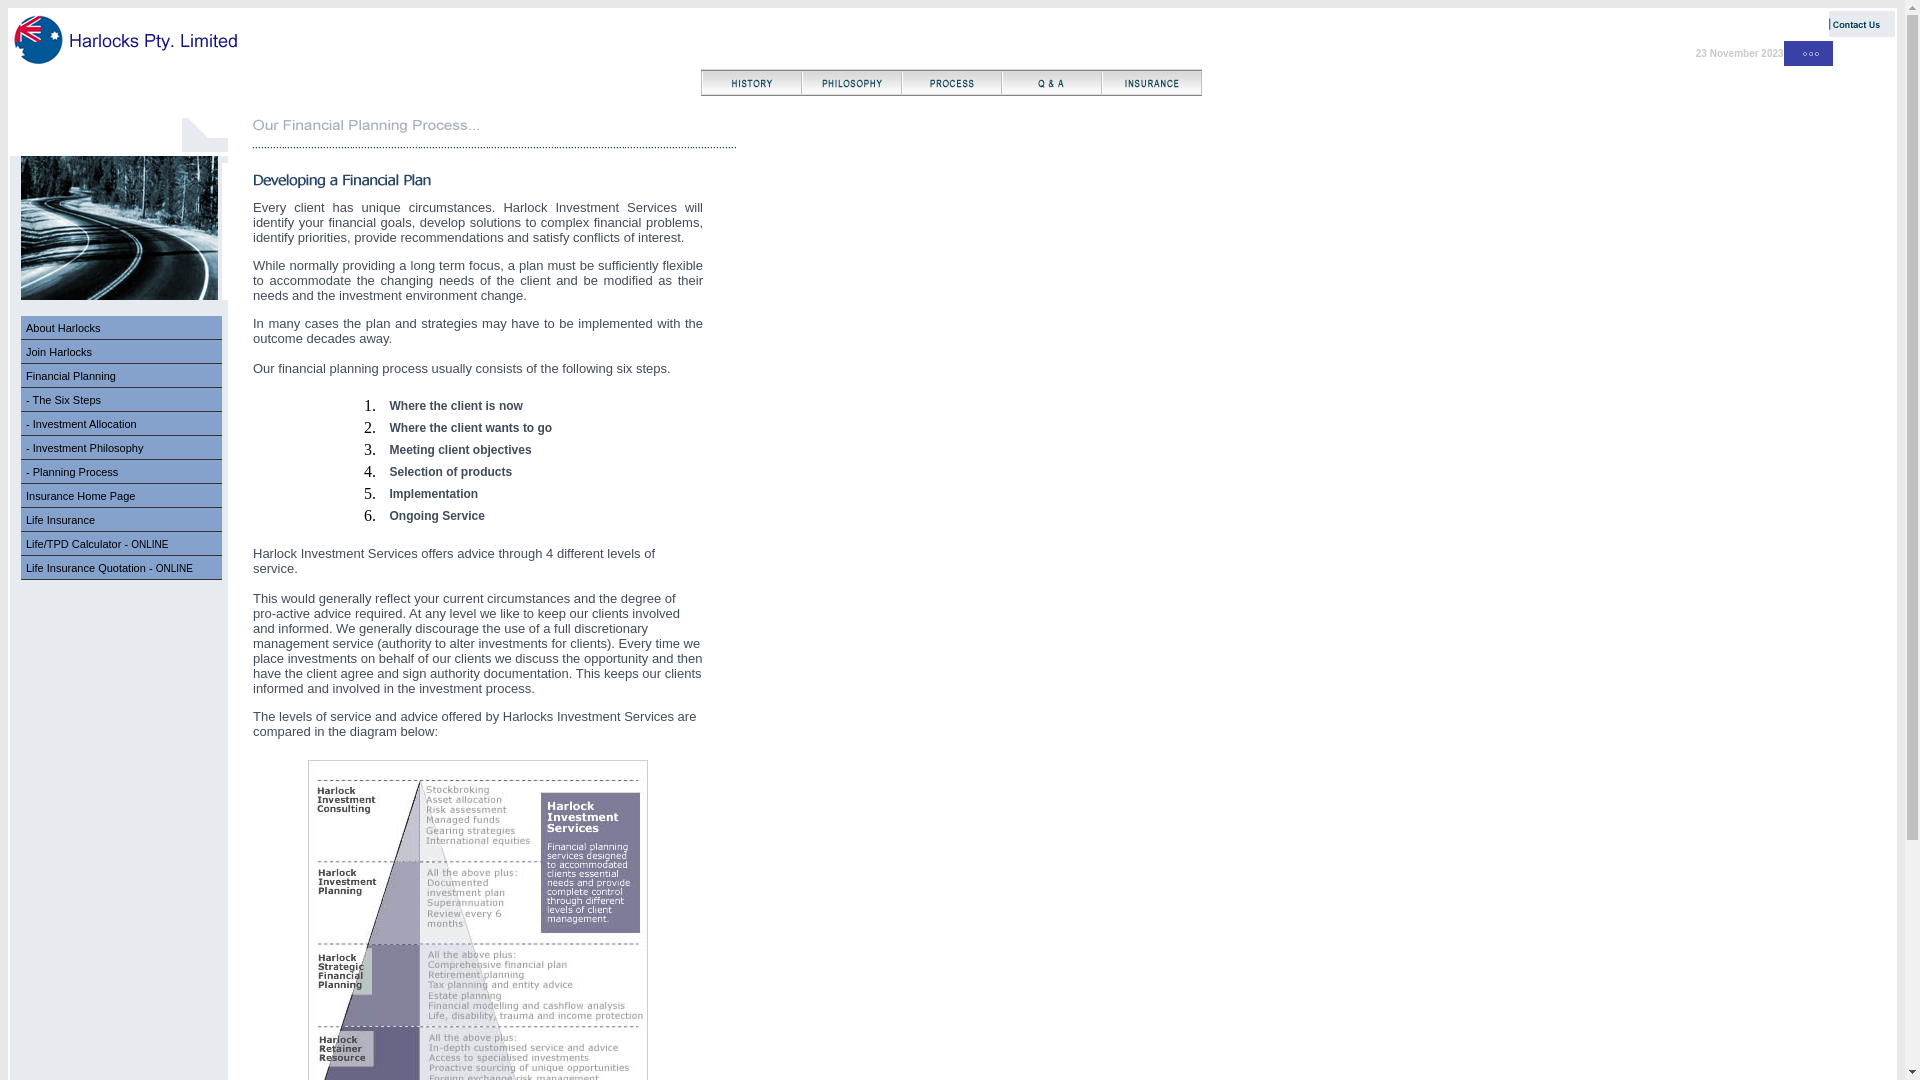 The height and width of the screenshot is (1080, 1920). Describe the element at coordinates (122, 520) in the screenshot. I see `Life Insurance` at that location.